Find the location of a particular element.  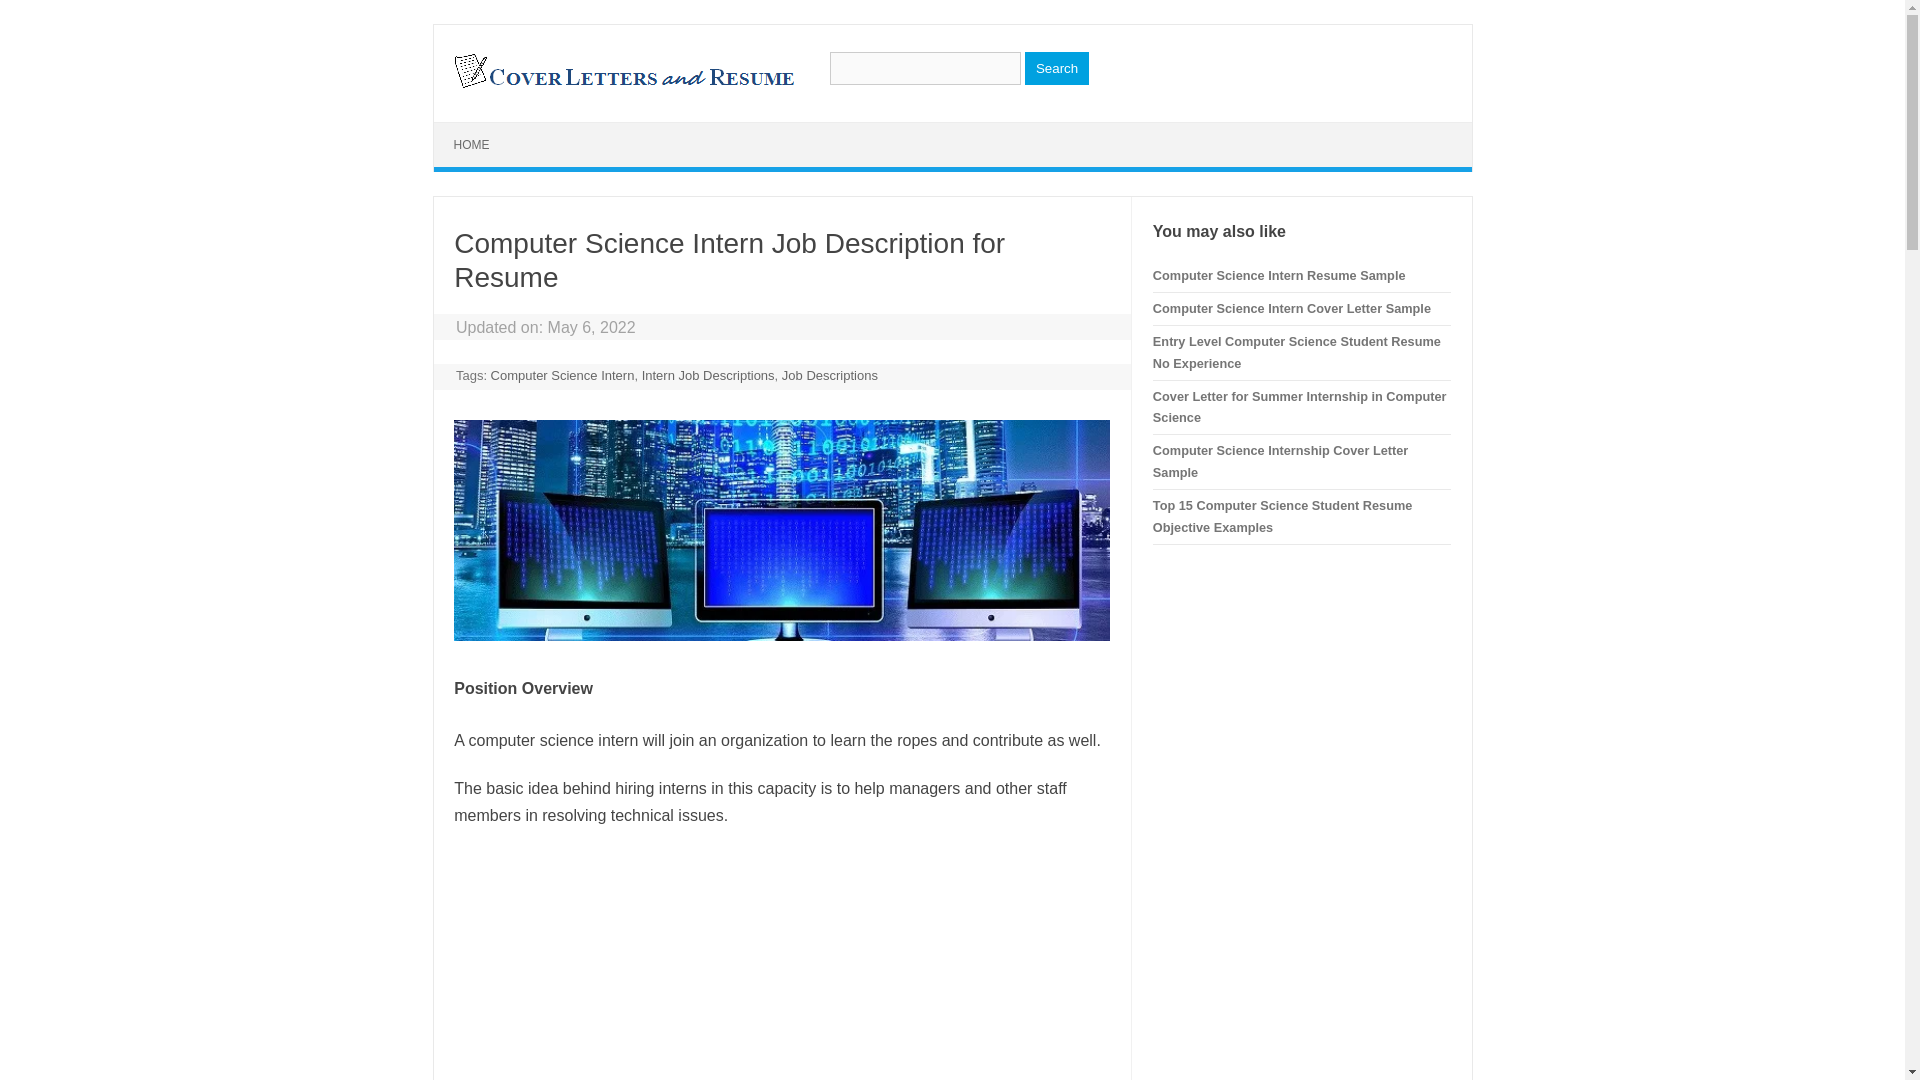

Cover Letter for Summer Internship in Computer Science is located at coordinates (1300, 406).